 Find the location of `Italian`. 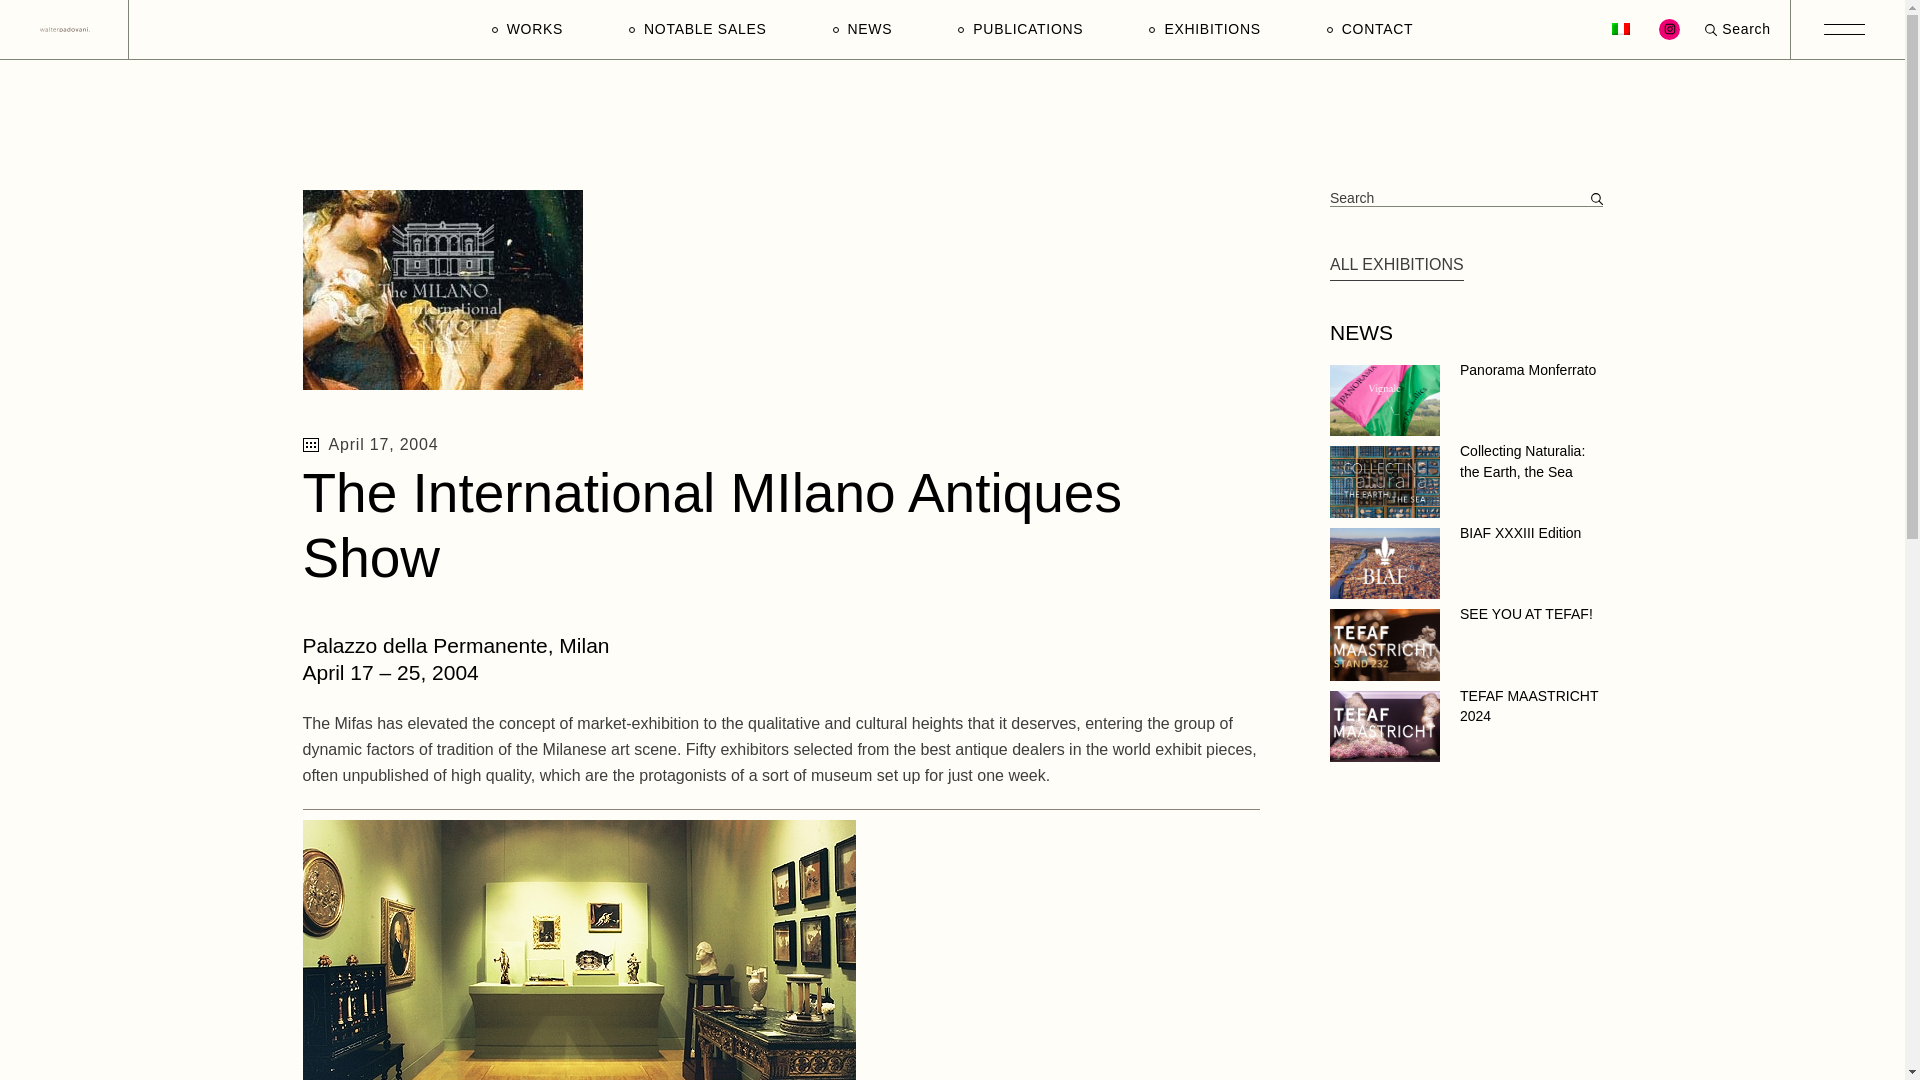

Italian is located at coordinates (1621, 27).